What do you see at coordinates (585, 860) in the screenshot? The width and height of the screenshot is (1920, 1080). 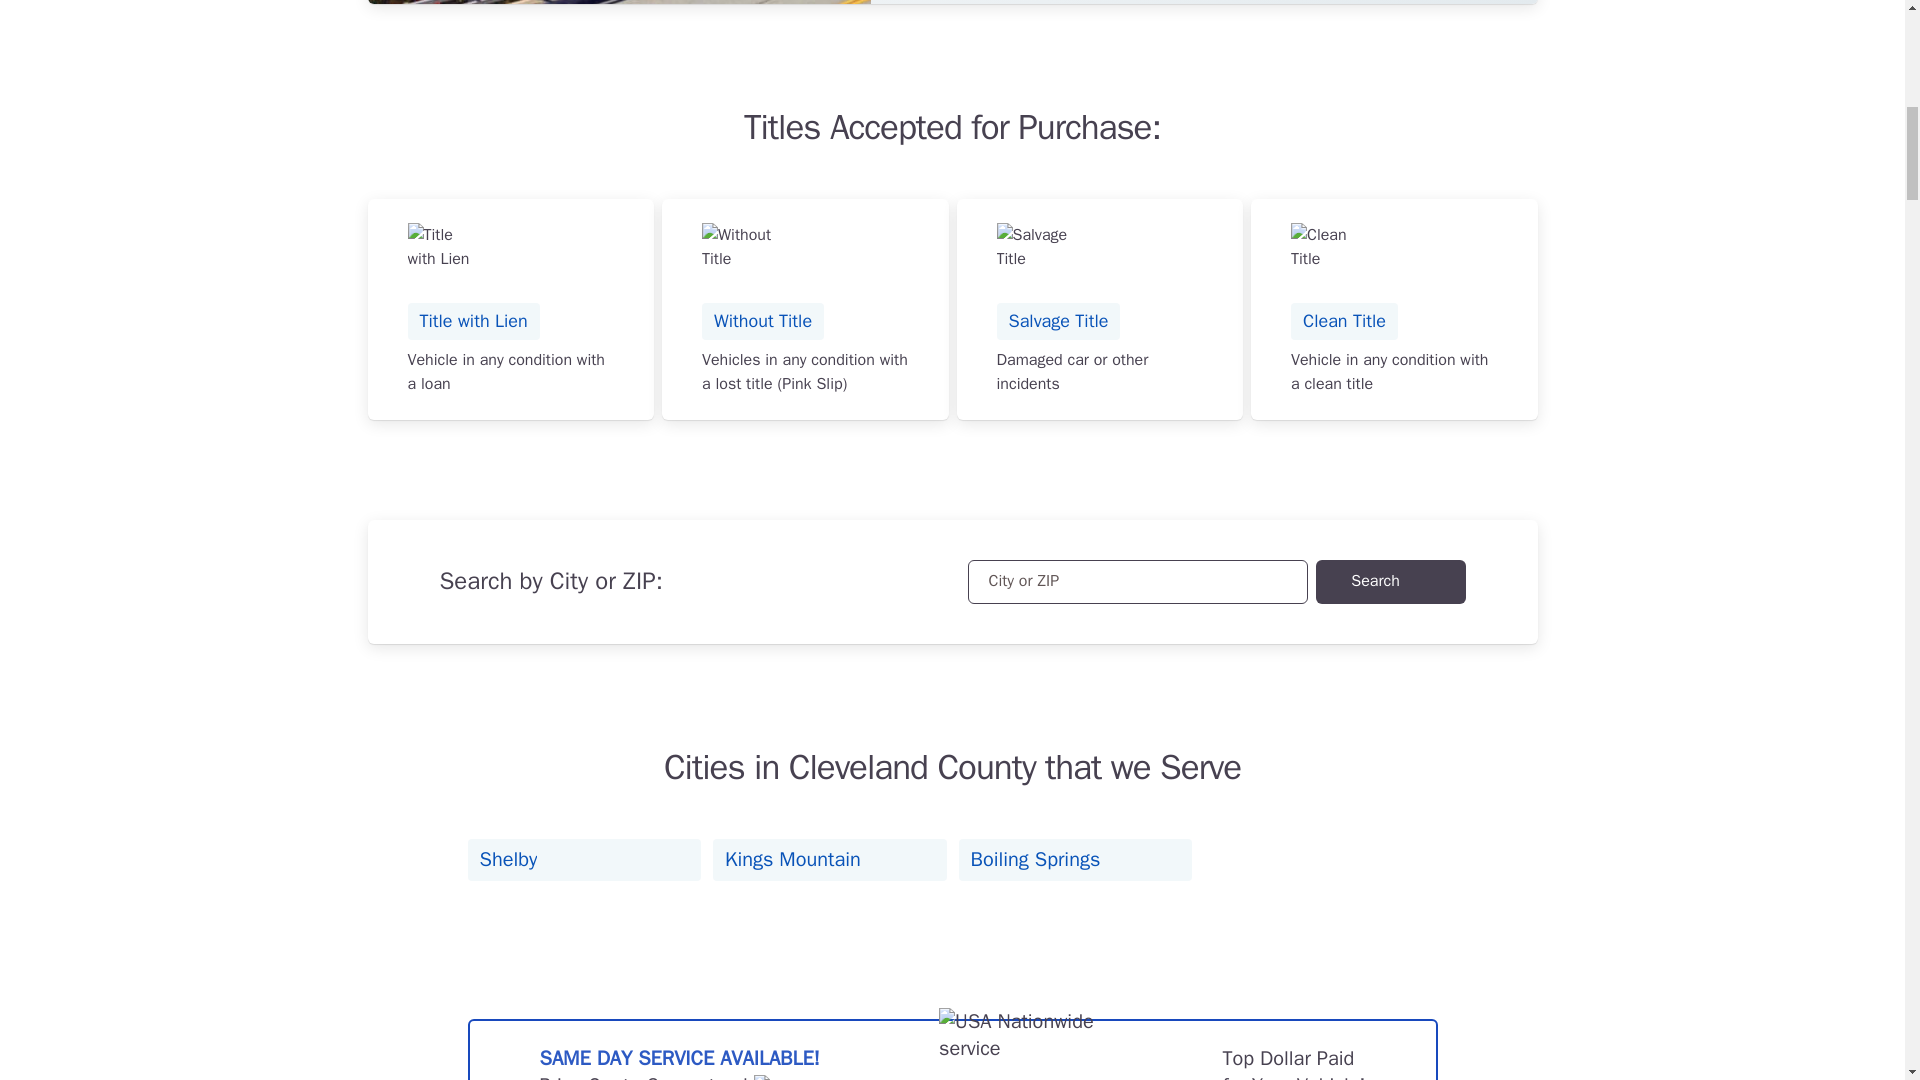 I see `Shelby` at bounding box center [585, 860].